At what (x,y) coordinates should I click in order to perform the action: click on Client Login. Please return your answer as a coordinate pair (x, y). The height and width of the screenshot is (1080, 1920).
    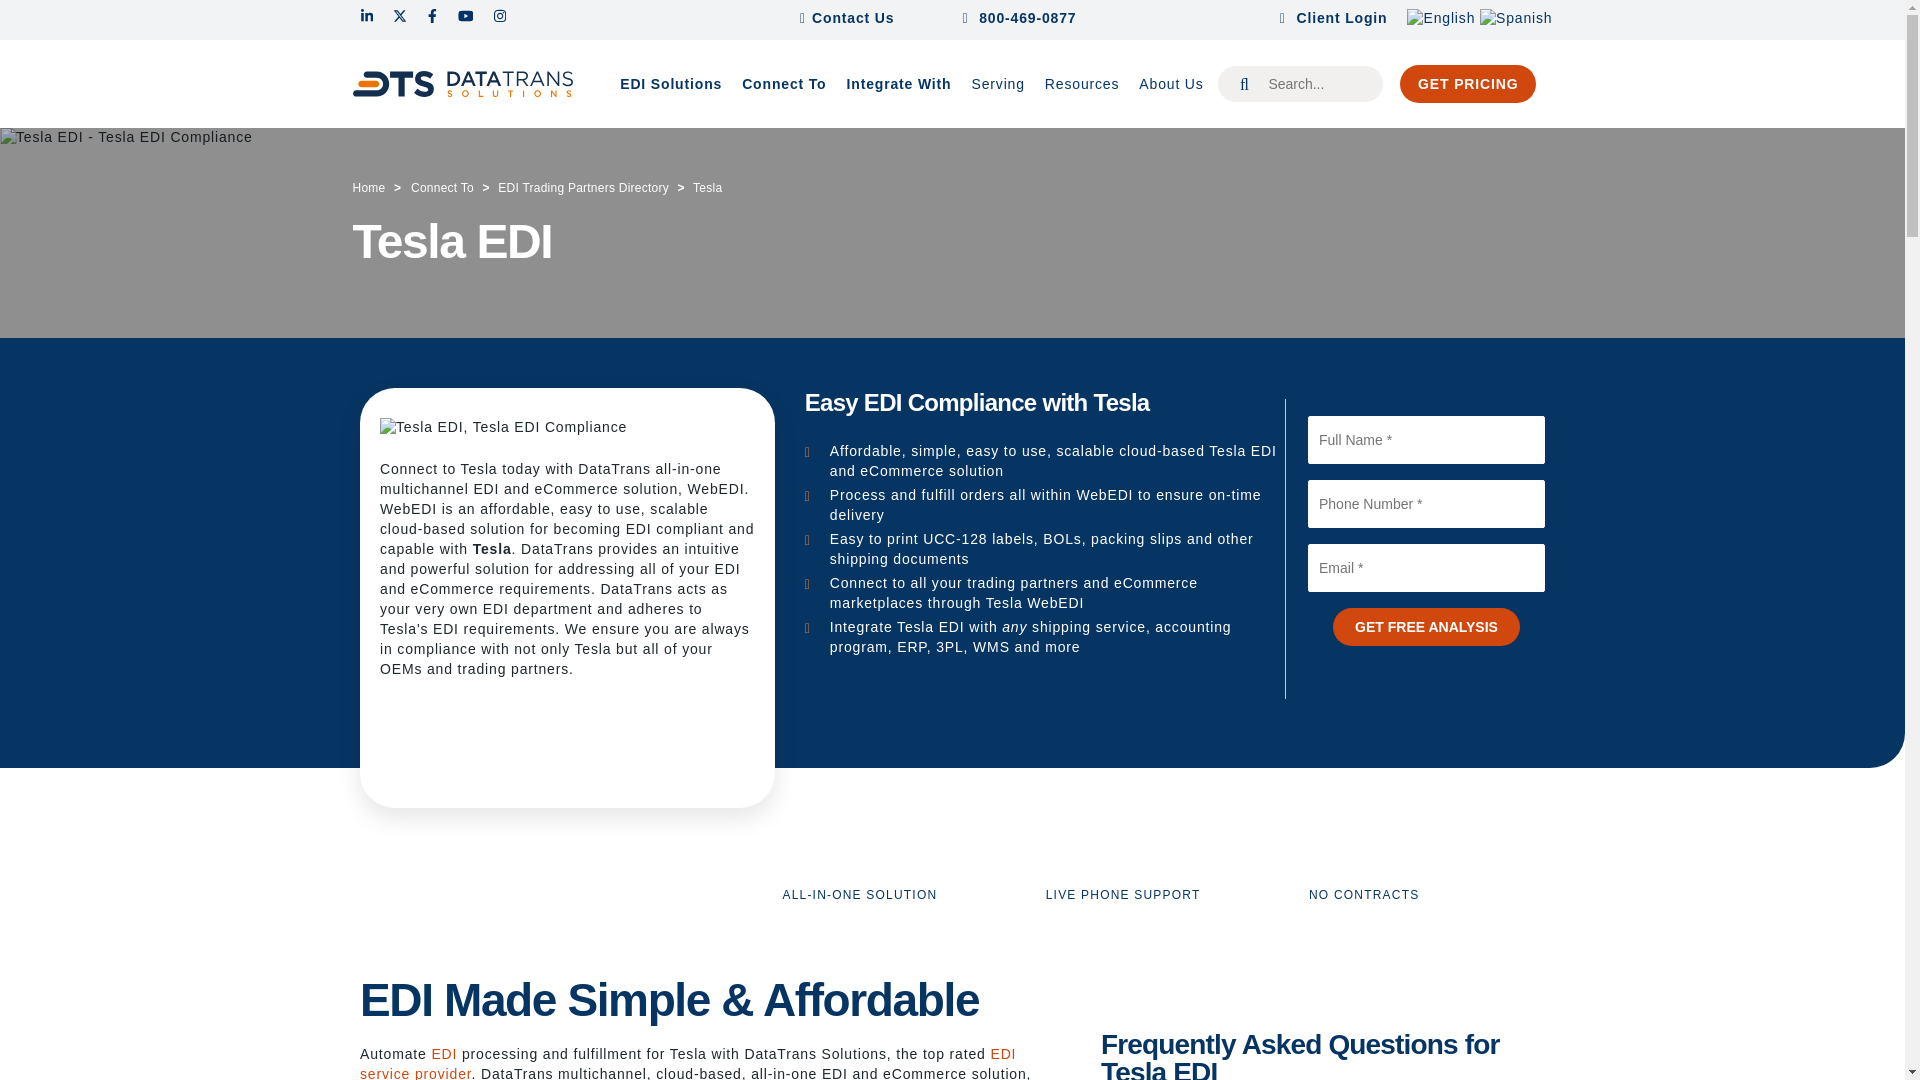
    Looking at the image, I should click on (1334, 18).